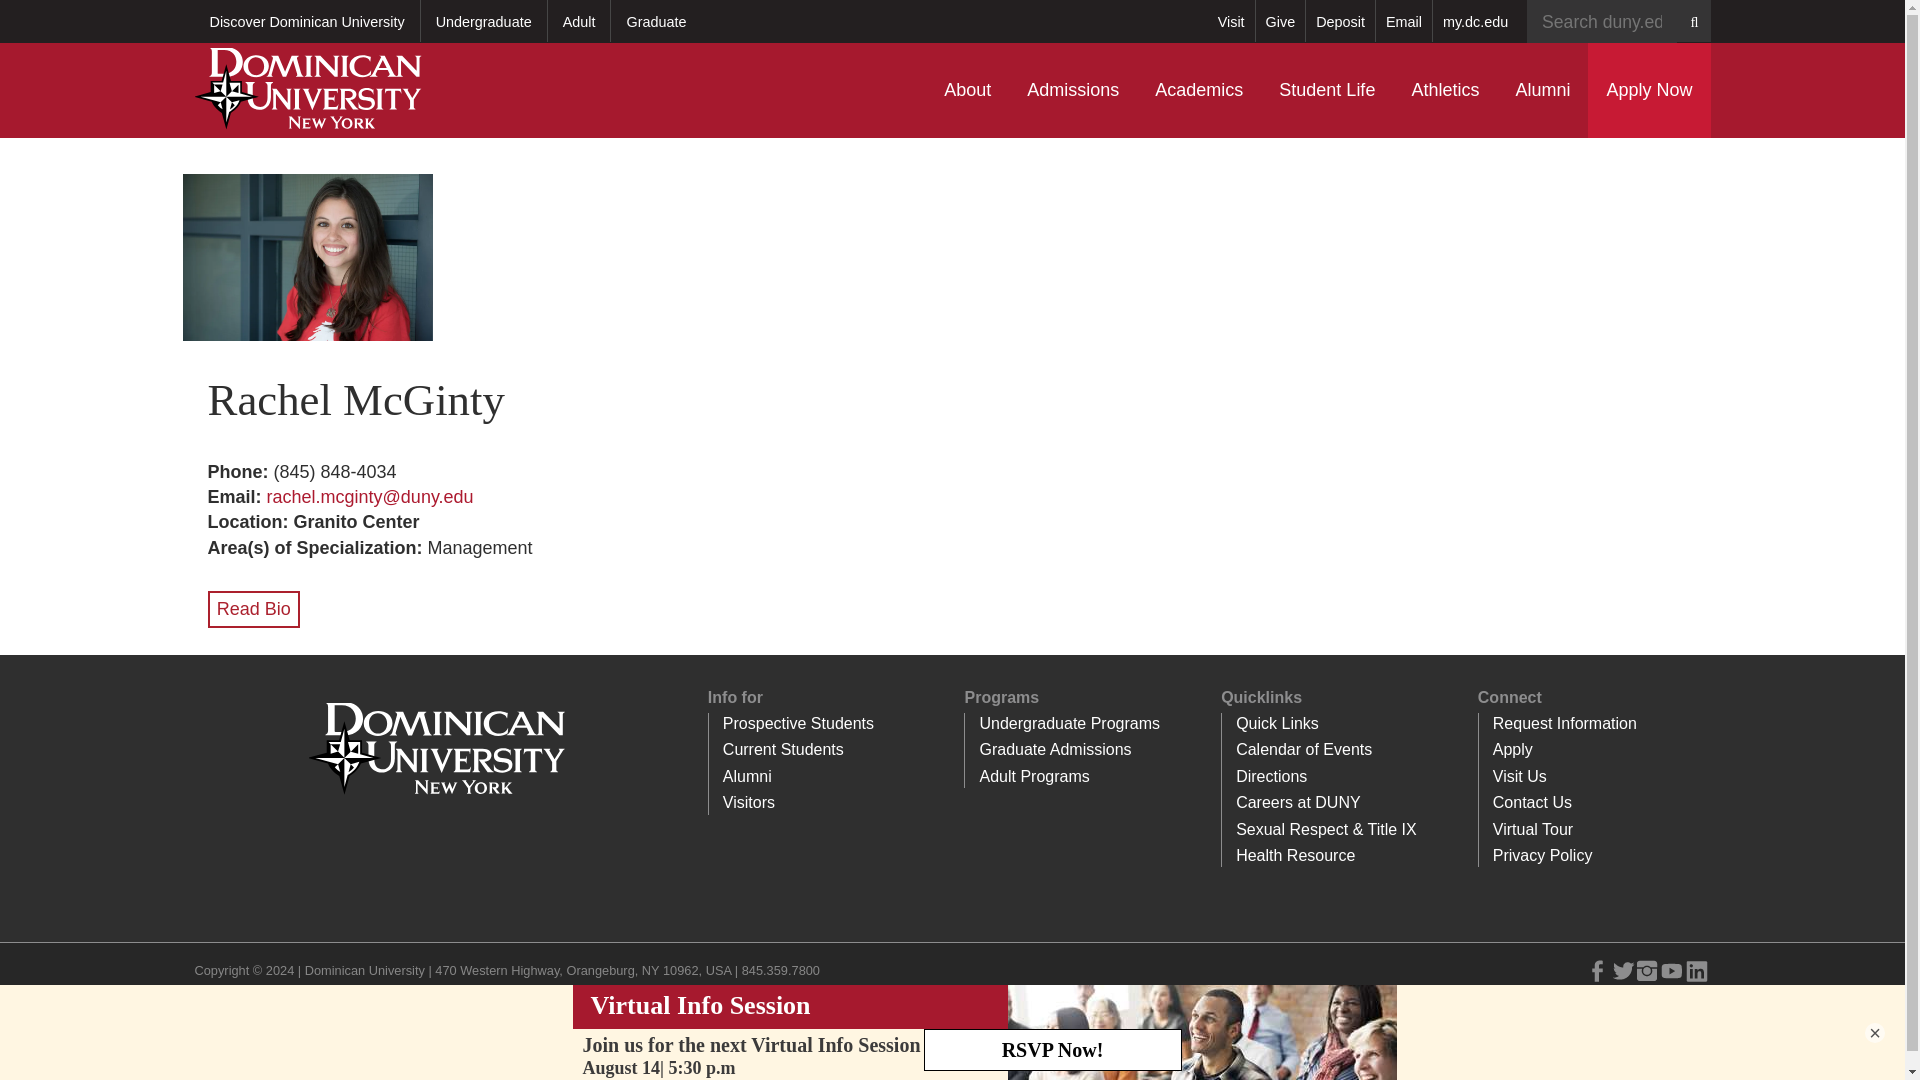  What do you see at coordinates (1403, 21) in the screenshot?
I see `Email` at bounding box center [1403, 21].